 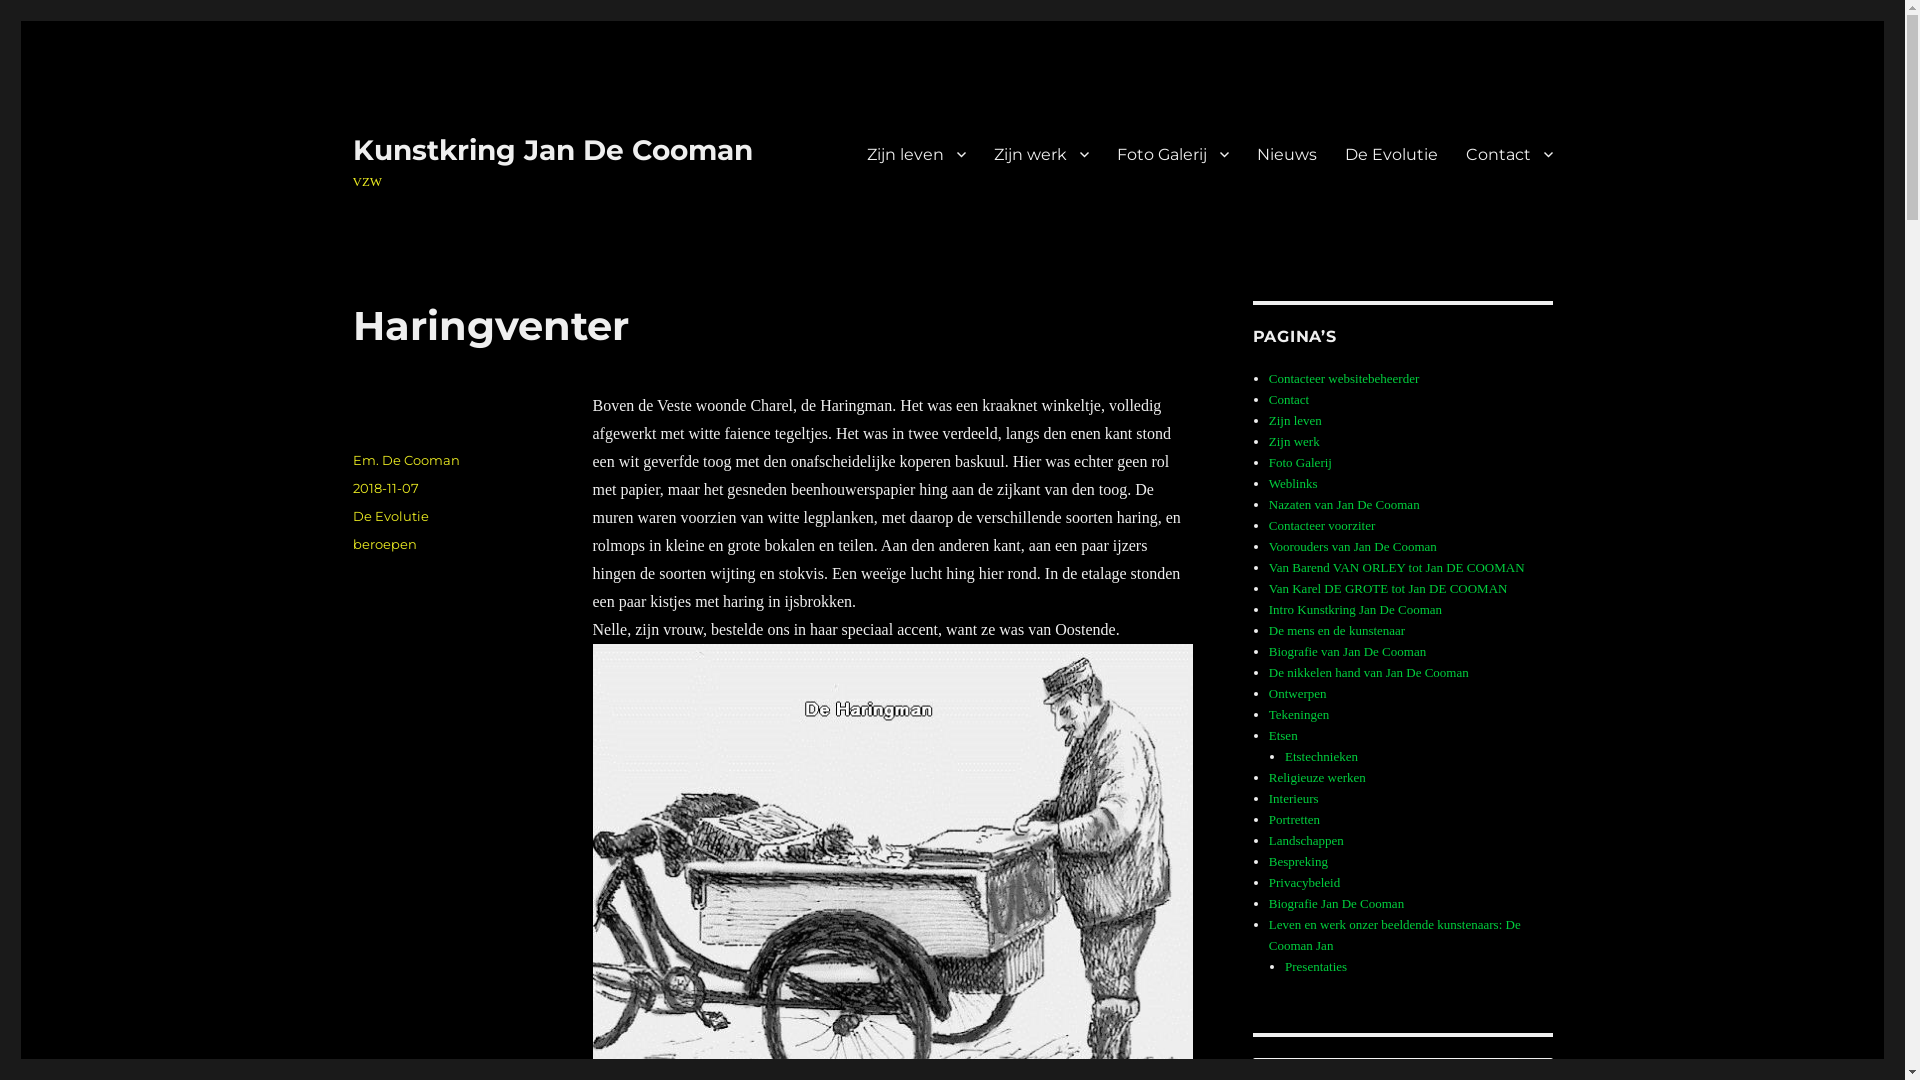 What do you see at coordinates (1388, 588) in the screenshot?
I see `Van Karel DE GROTE tot Jan DE COOMAN` at bounding box center [1388, 588].